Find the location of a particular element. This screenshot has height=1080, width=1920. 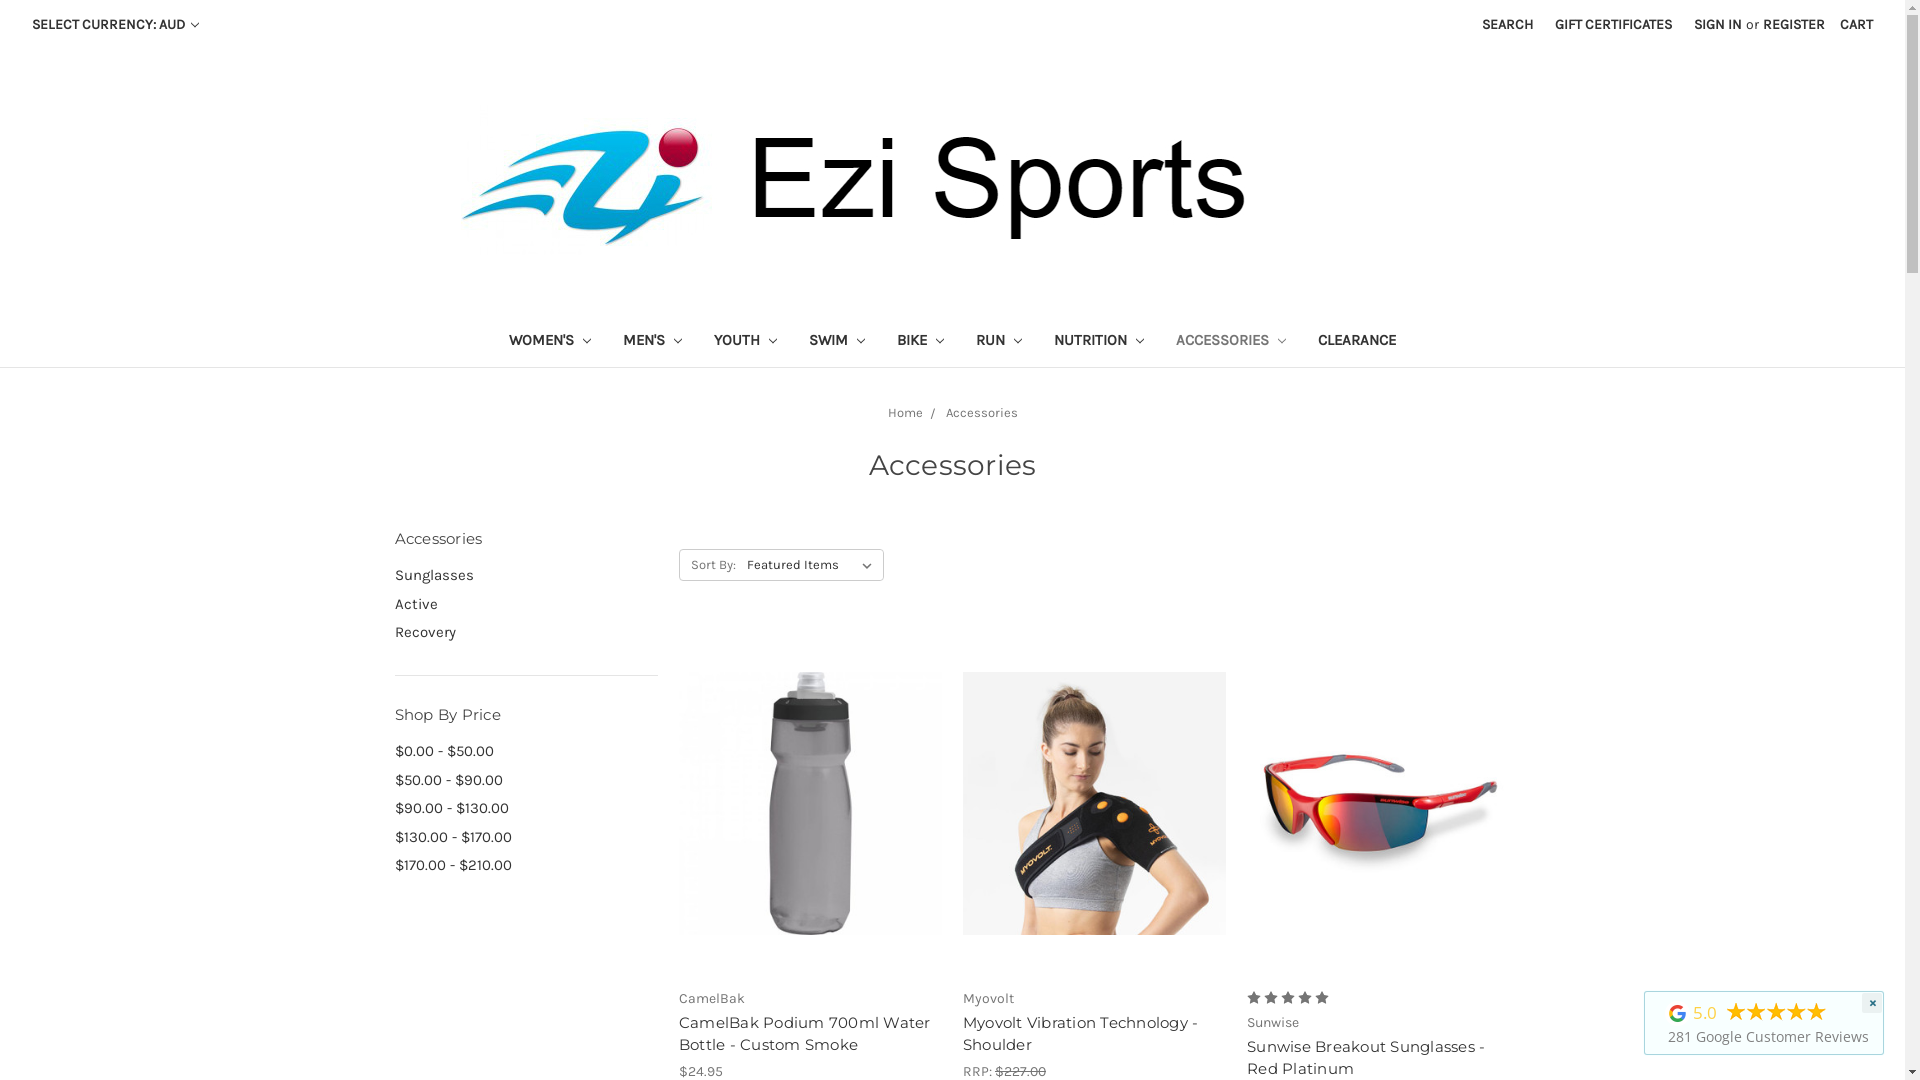

CamelBak Podium 700ml Water Bottle - Custom Smoke is located at coordinates (805, 1034).